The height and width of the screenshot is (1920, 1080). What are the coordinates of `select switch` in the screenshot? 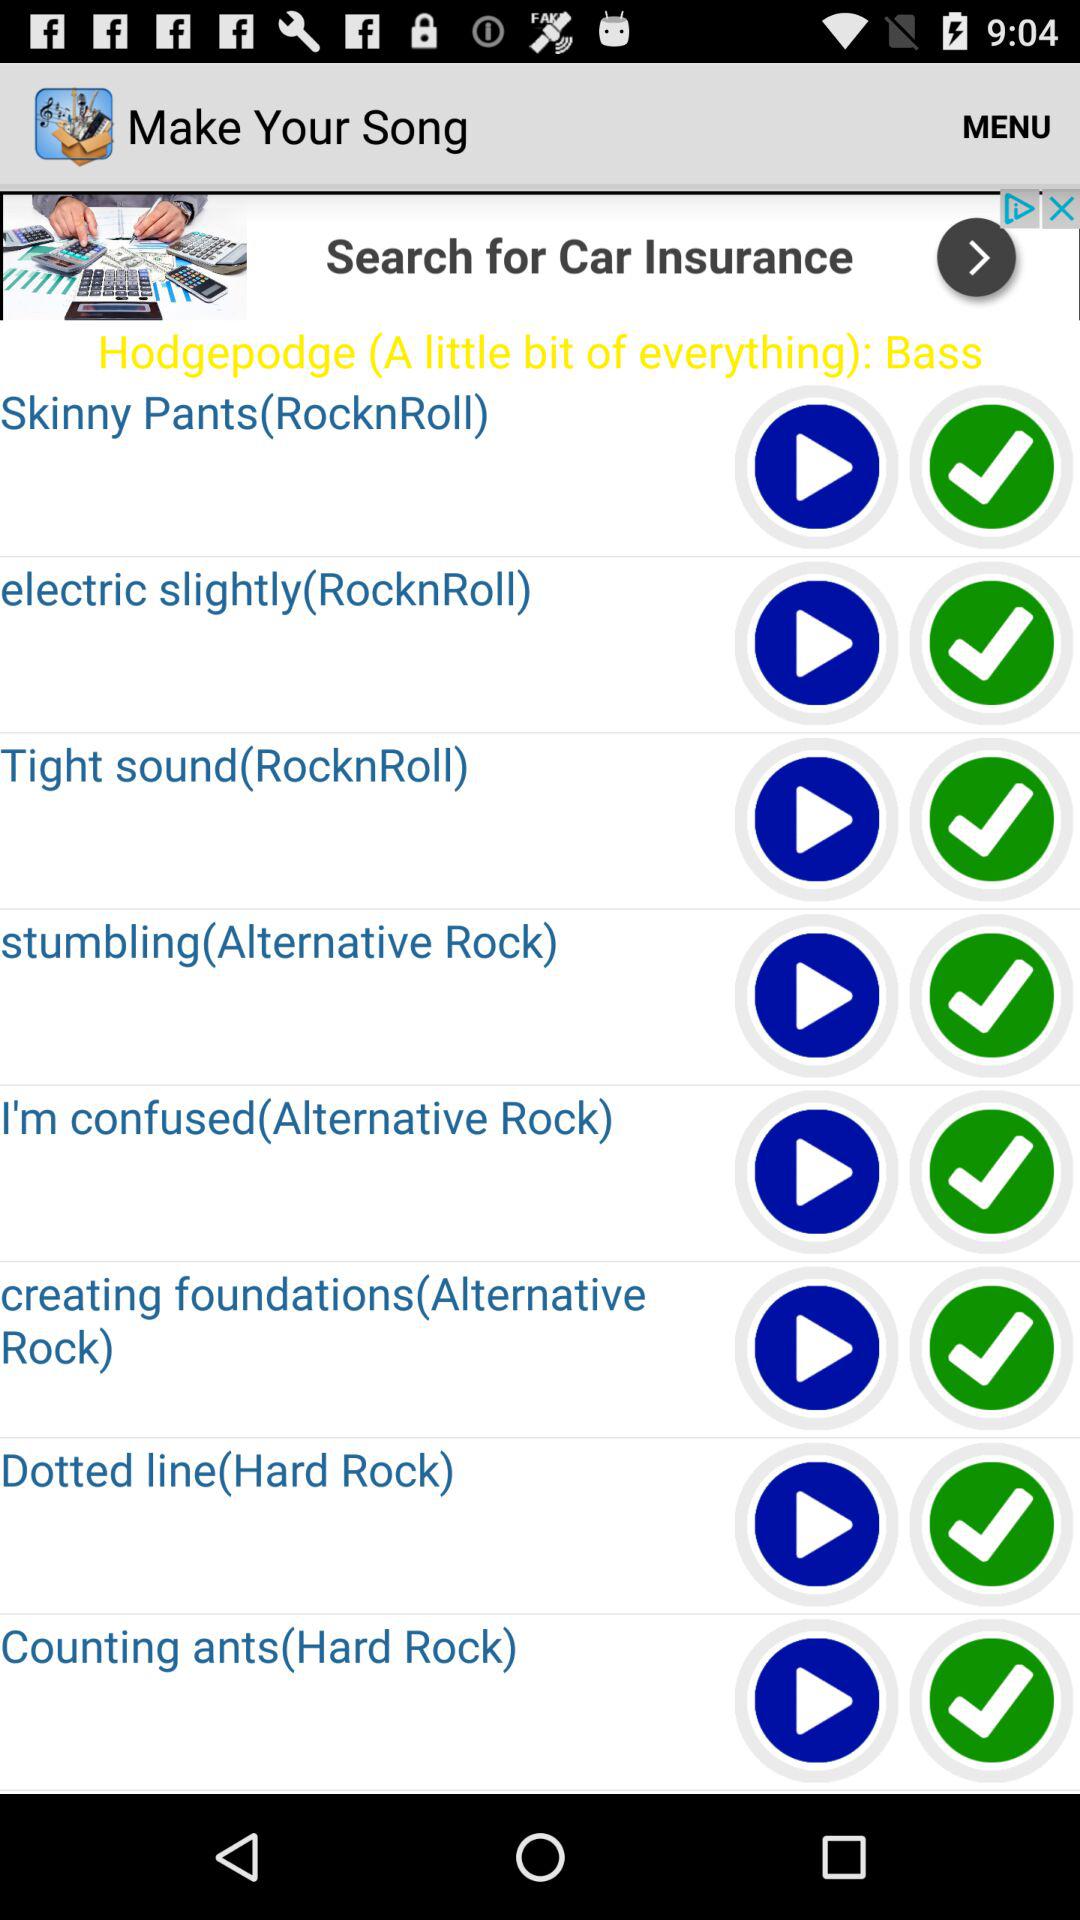 It's located at (992, 996).